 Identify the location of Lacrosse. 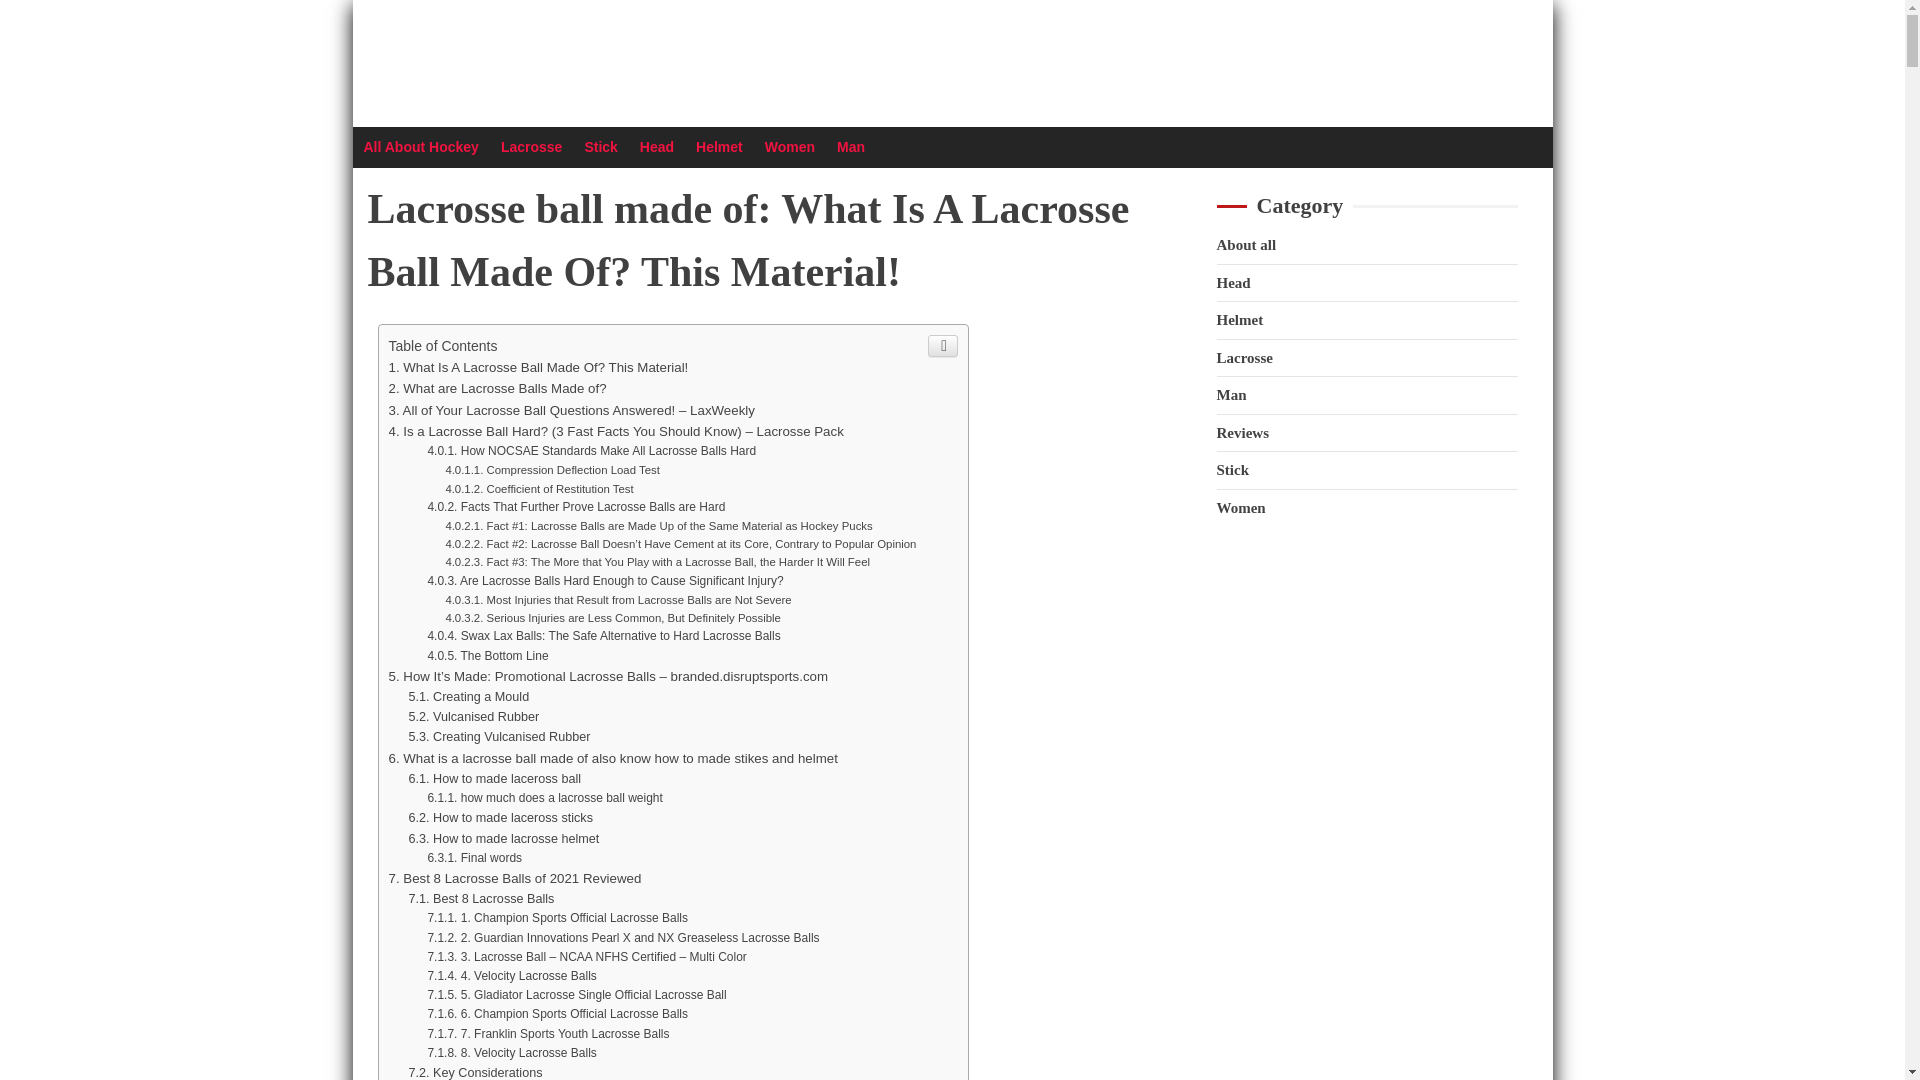
(532, 147).